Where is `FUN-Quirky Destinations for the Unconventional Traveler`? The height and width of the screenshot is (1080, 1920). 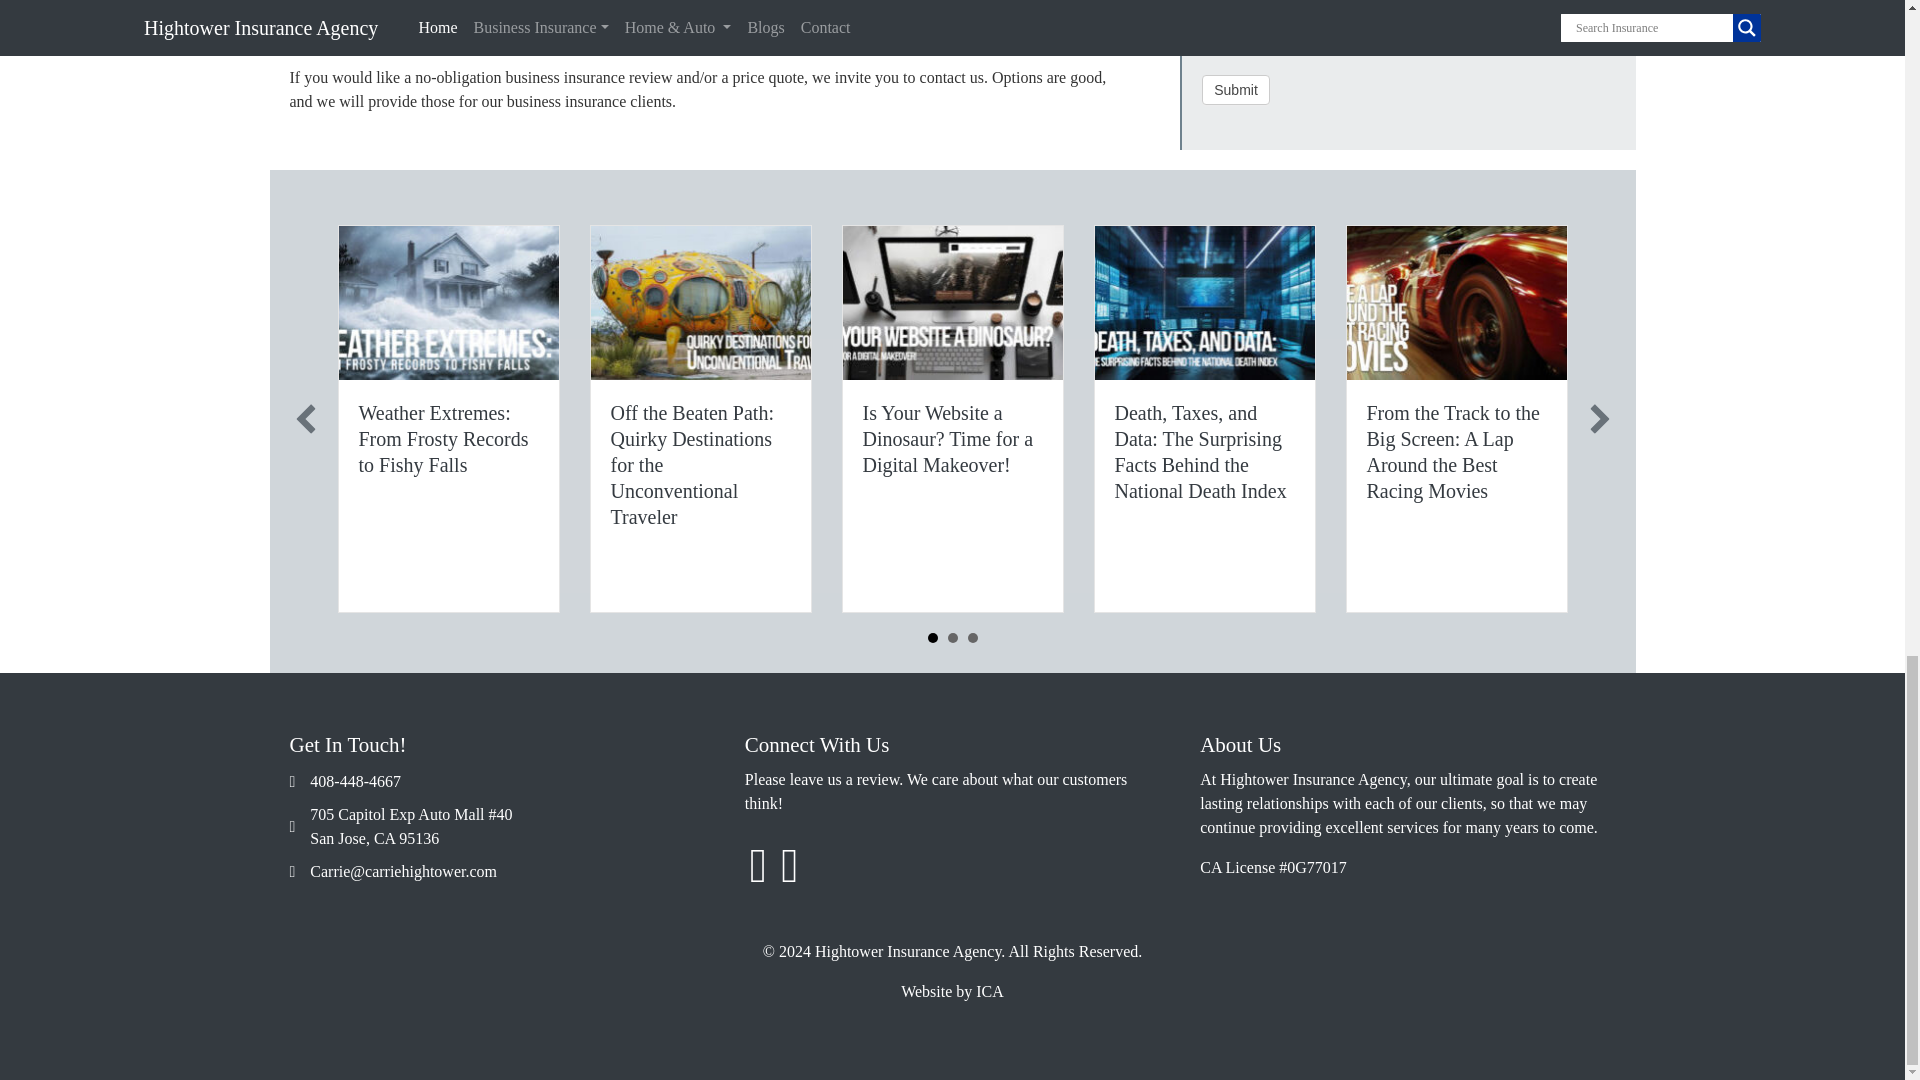 FUN-Quirky Destinations for the Unconventional Traveler is located at coordinates (700, 302).